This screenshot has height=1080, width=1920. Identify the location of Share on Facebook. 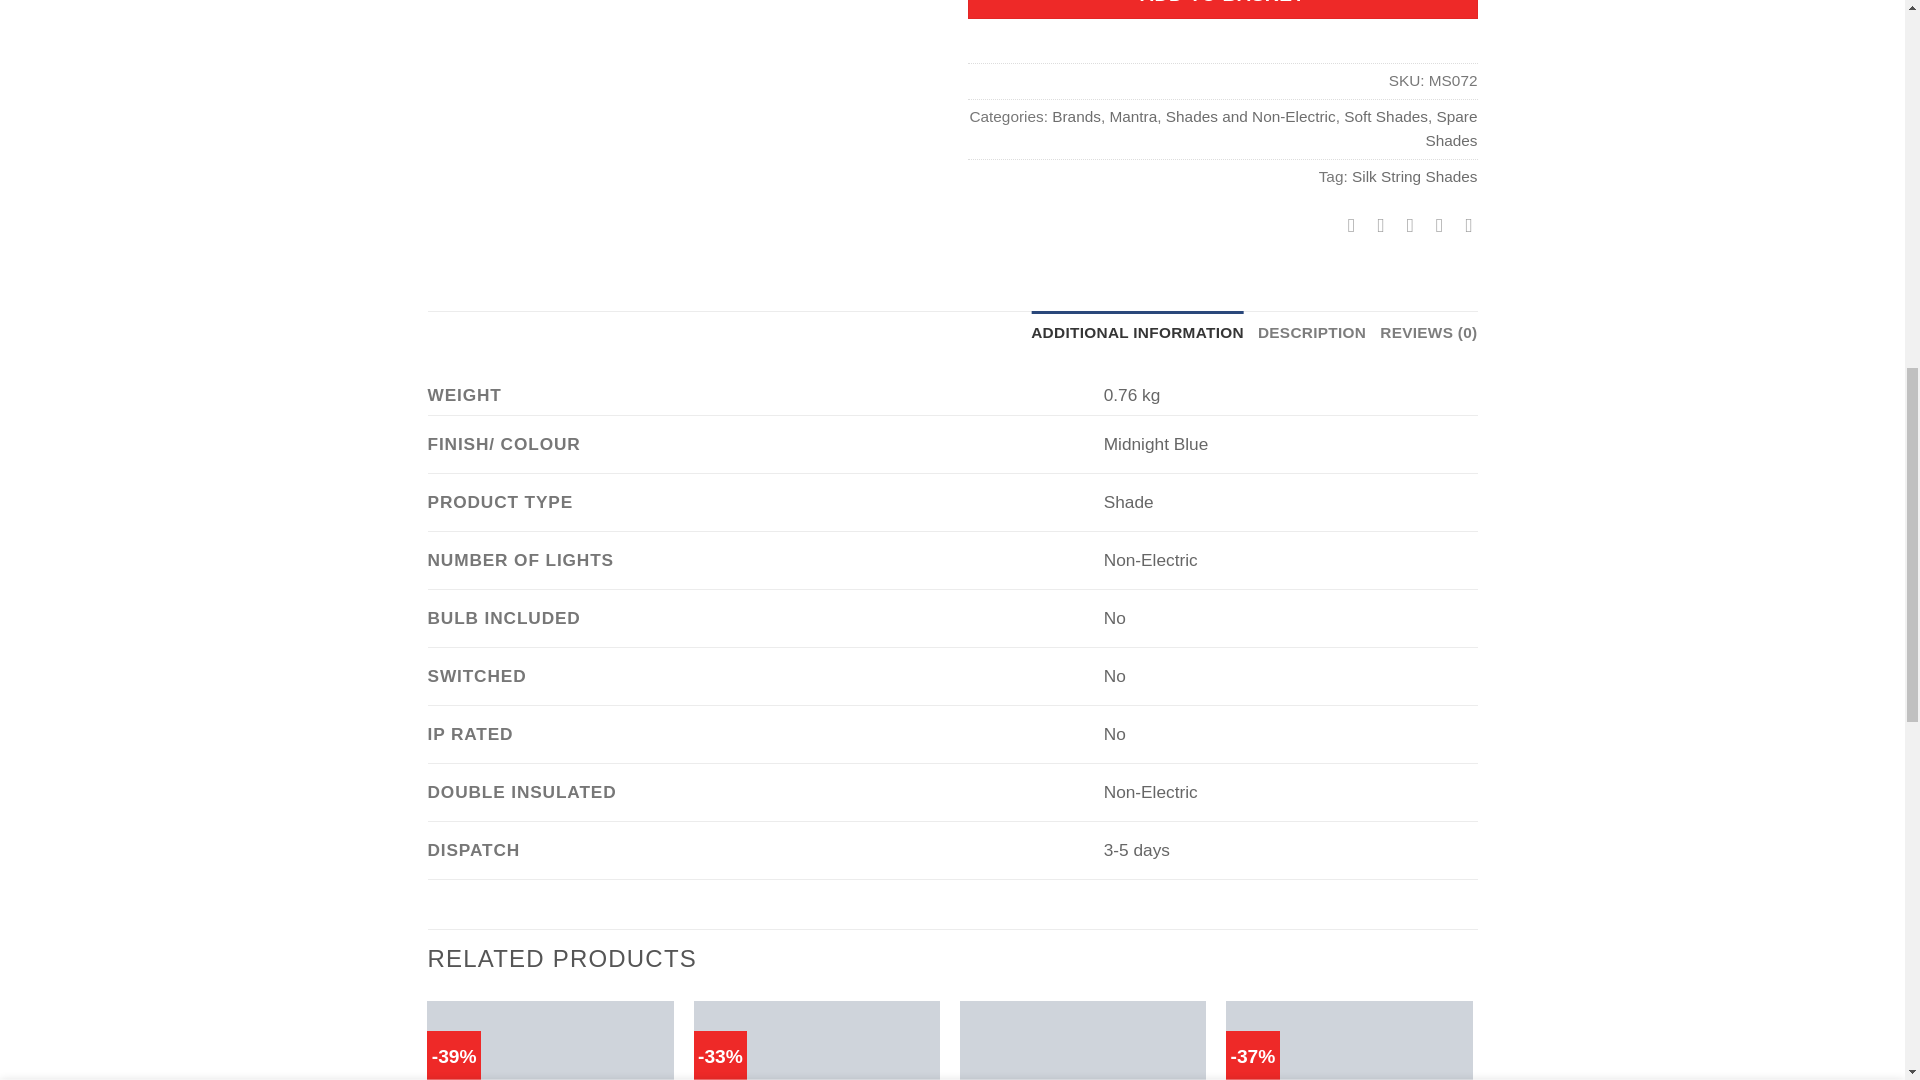
(1346, 224).